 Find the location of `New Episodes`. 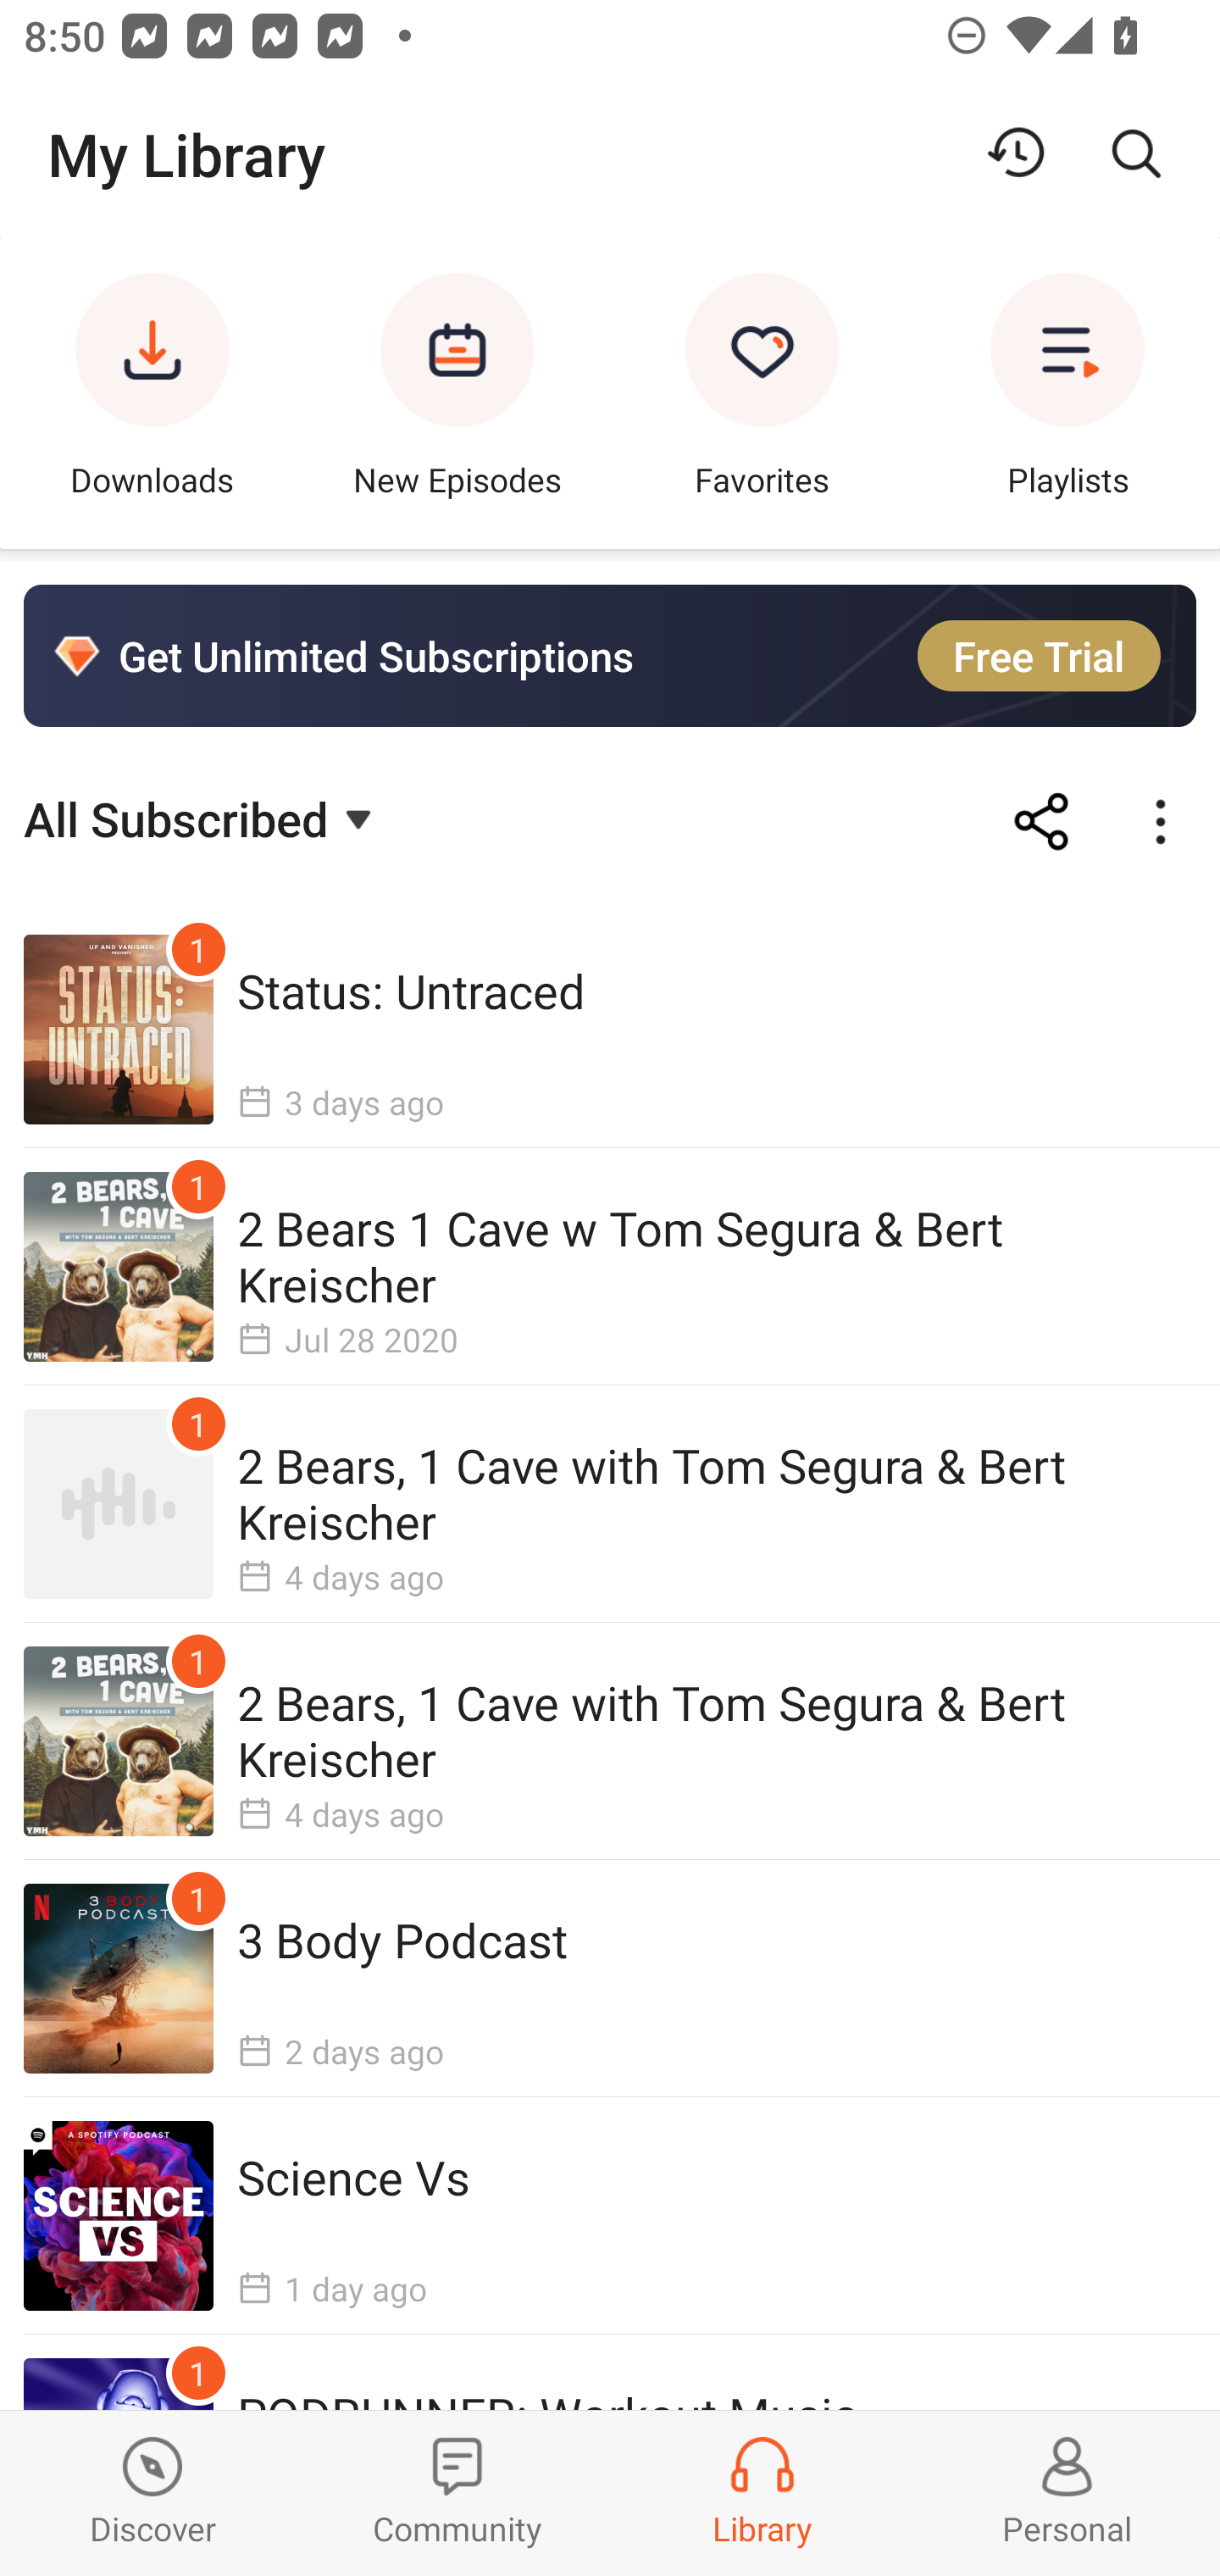

New Episodes is located at coordinates (457, 392).